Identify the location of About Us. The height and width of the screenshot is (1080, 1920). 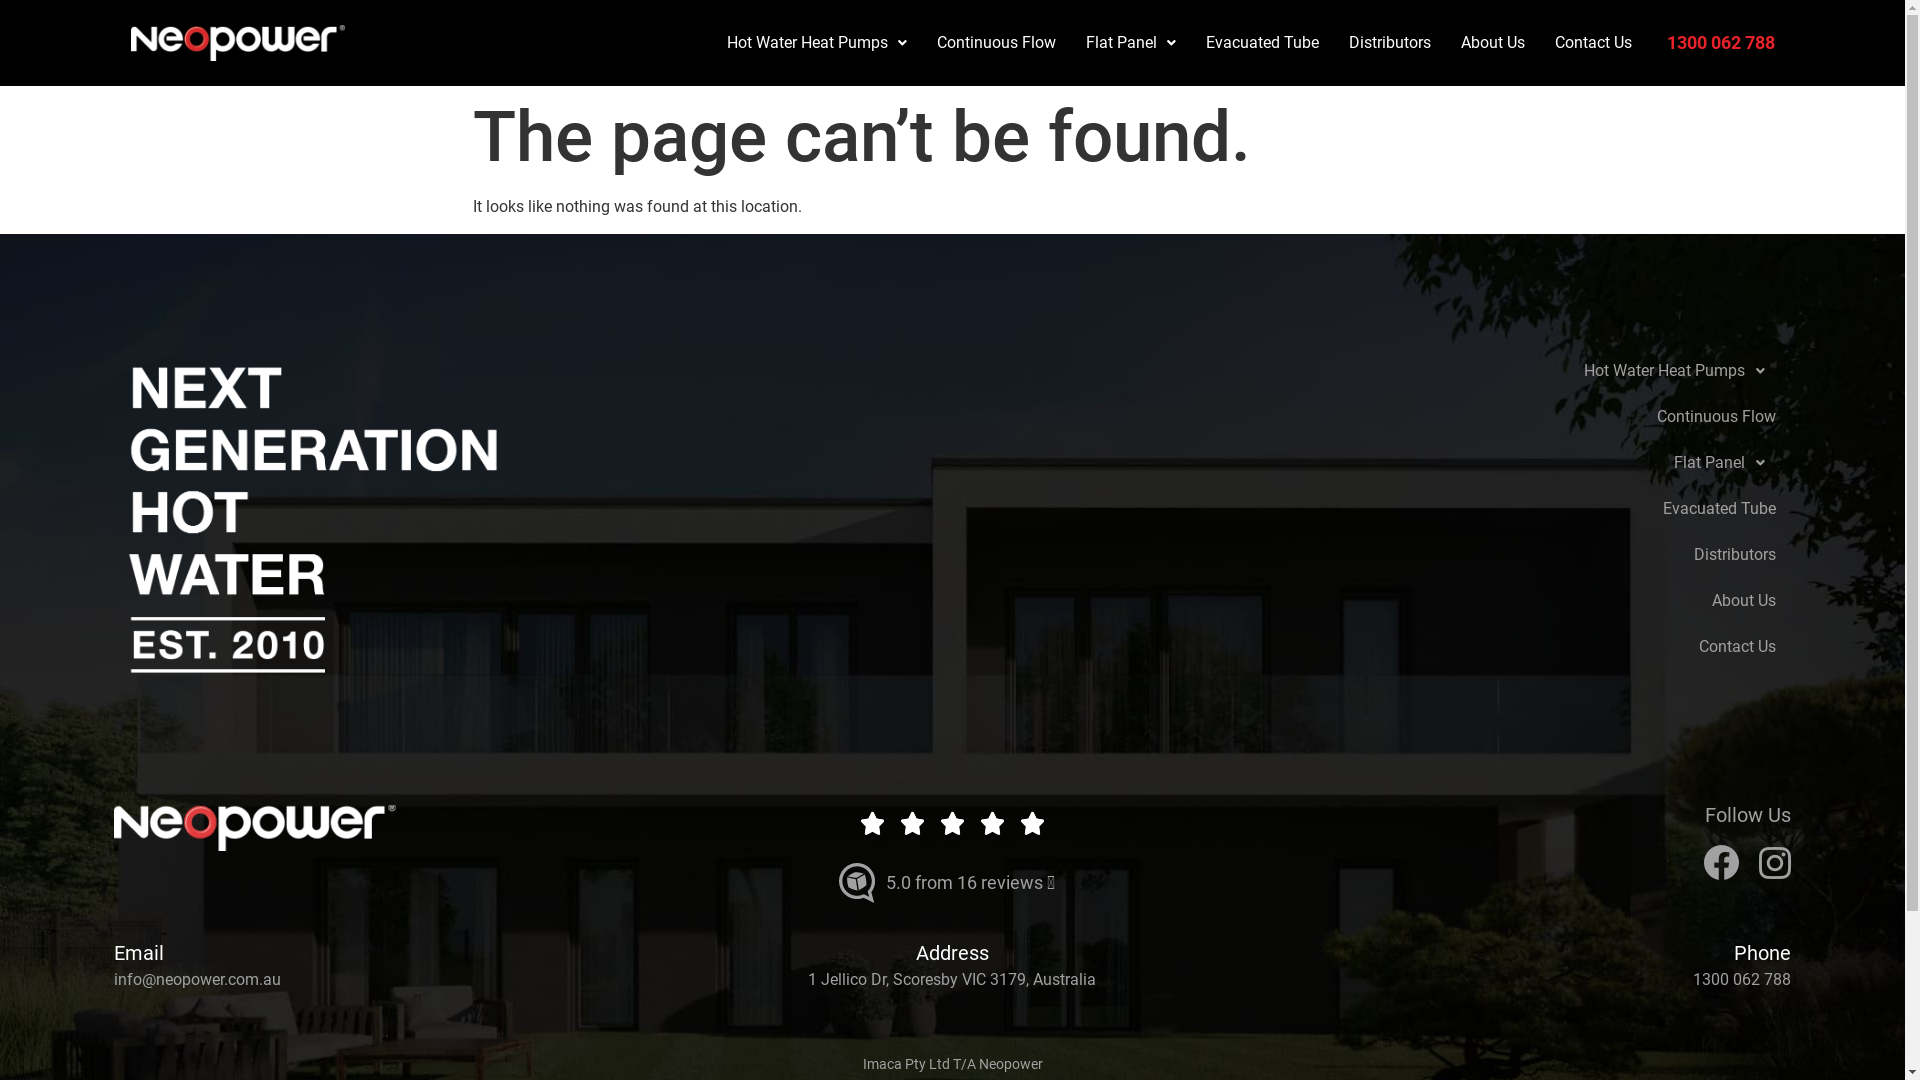
(1656, 600).